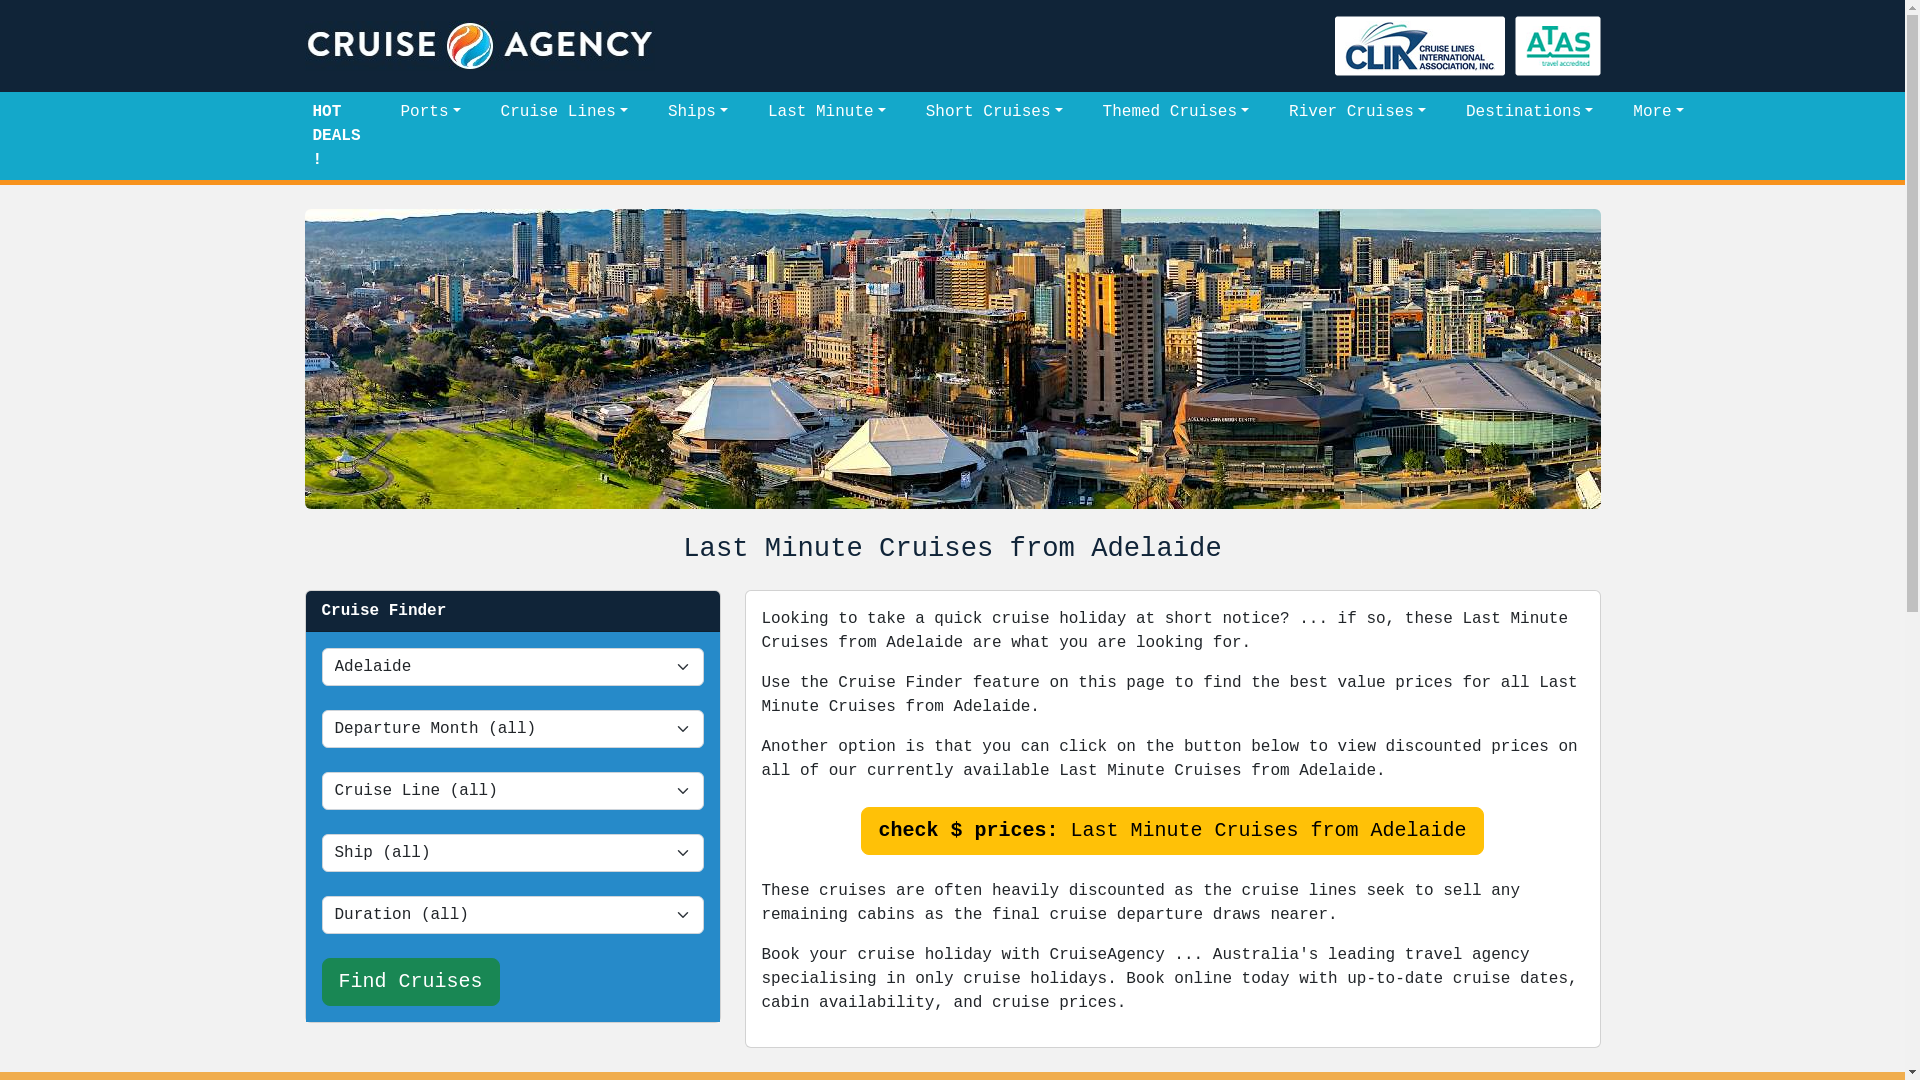 The height and width of the screenshot is (1080, 1920). I want to click on Find Cruises, so click(411, 982).